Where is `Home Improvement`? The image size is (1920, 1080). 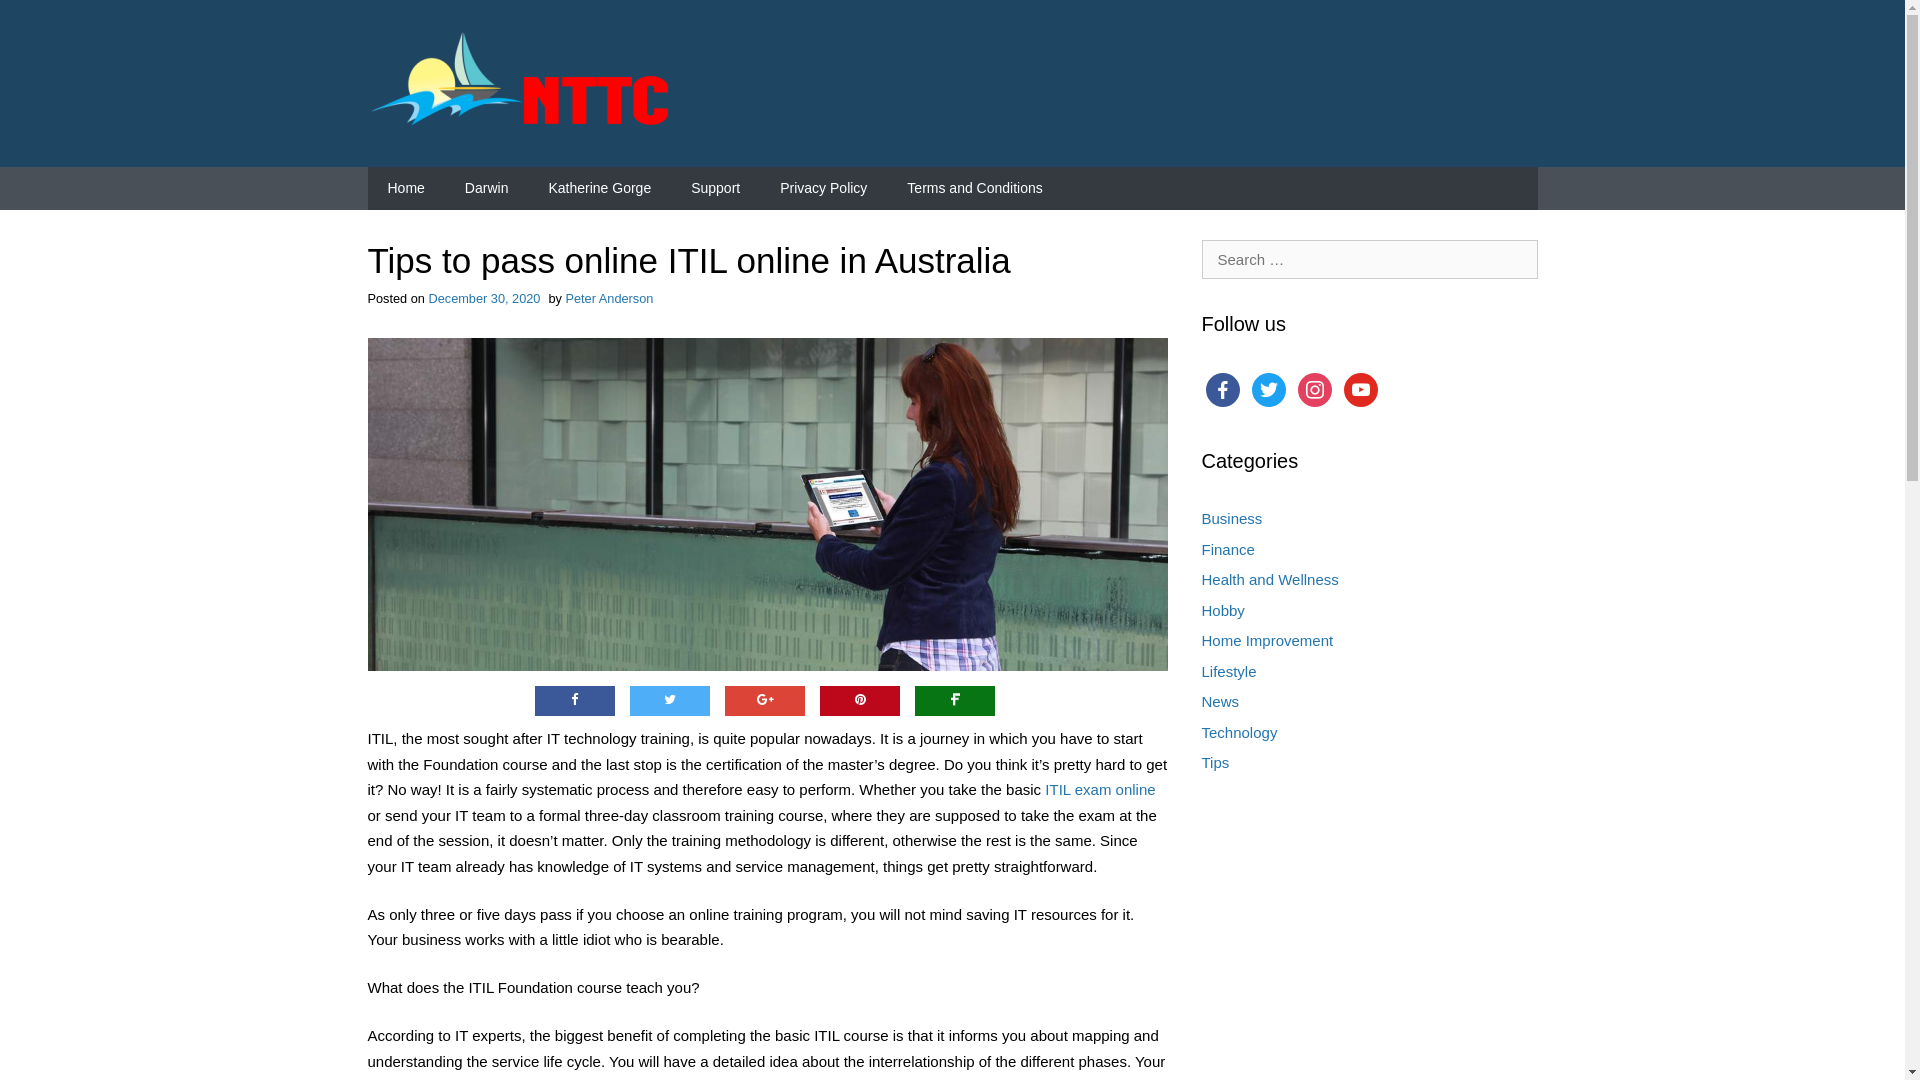
Home Improvement is located at coordinates (1268, 640).